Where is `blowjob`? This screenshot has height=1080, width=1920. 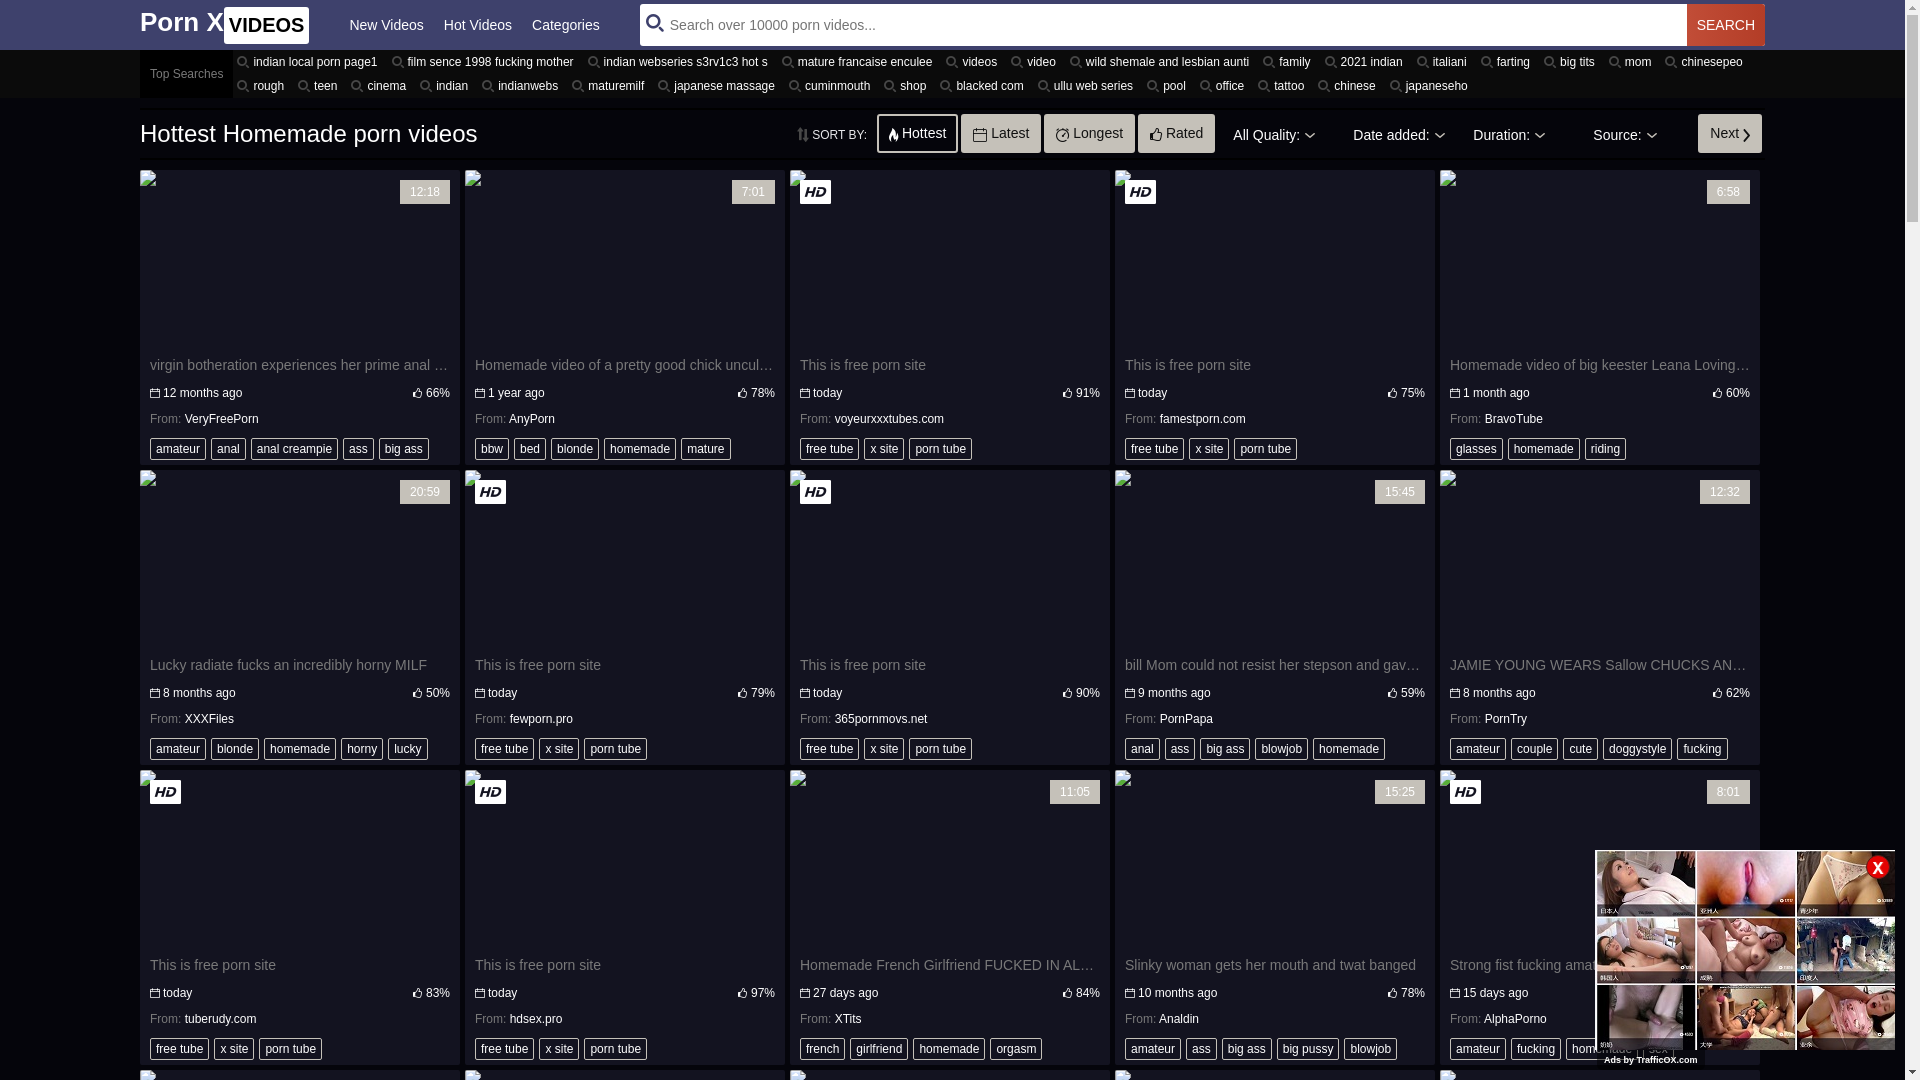 blowjob is located at coordinates (1282, 749).